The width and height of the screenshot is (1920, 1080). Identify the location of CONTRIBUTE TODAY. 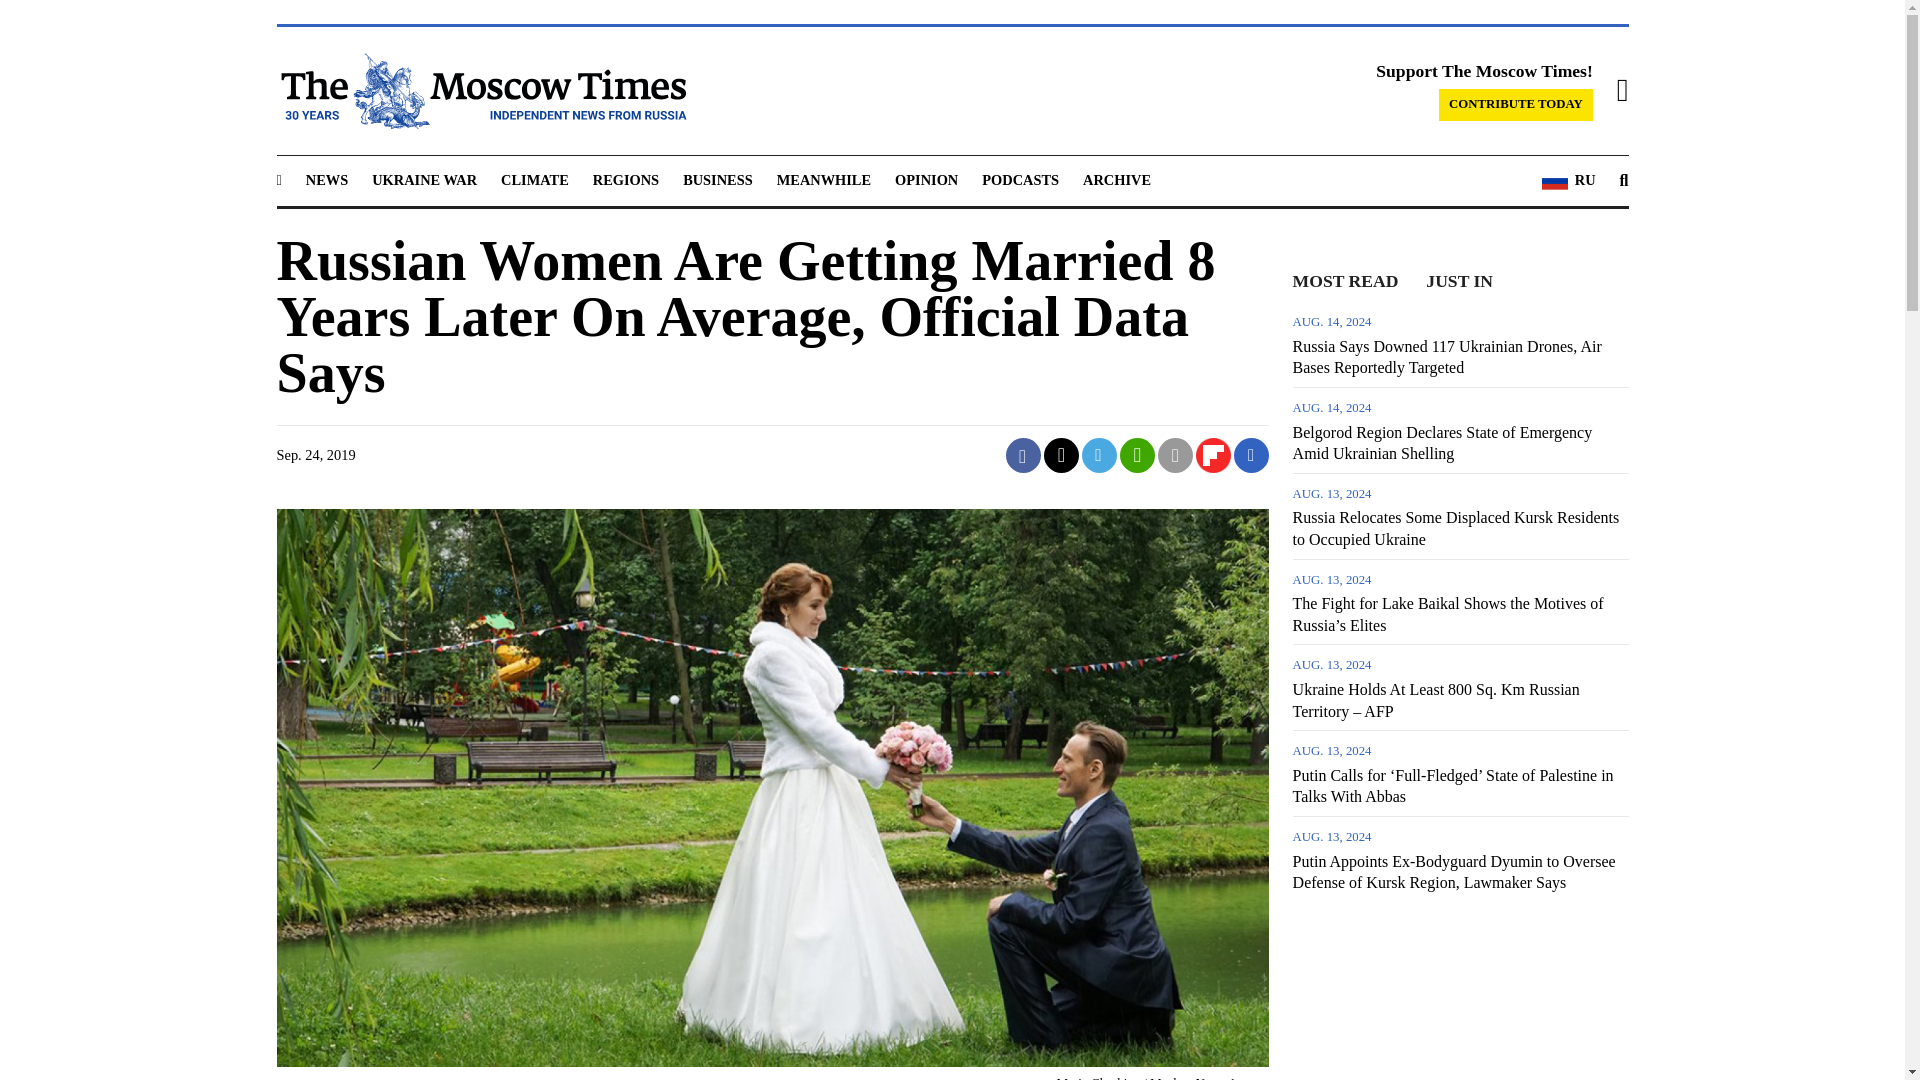
(1516, 104).